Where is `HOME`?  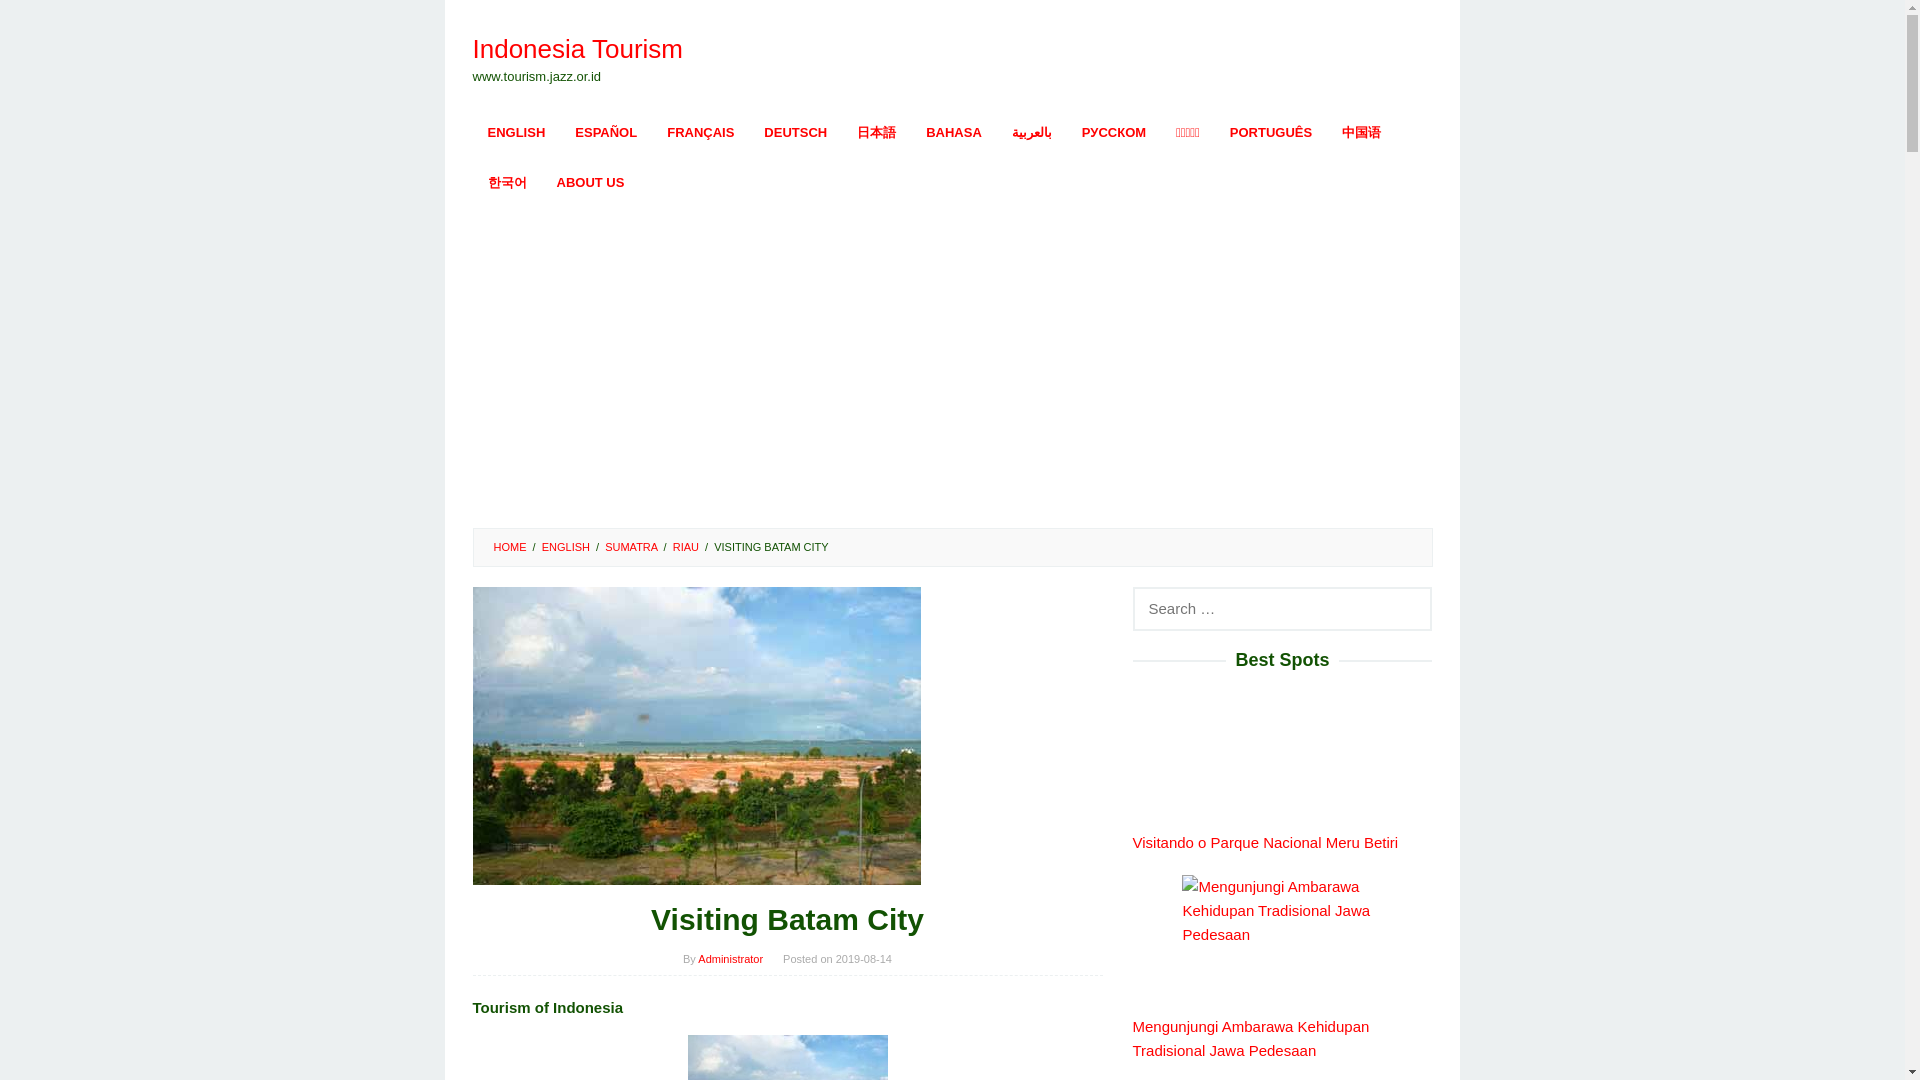
HOME is located at coordinates (510, 546).